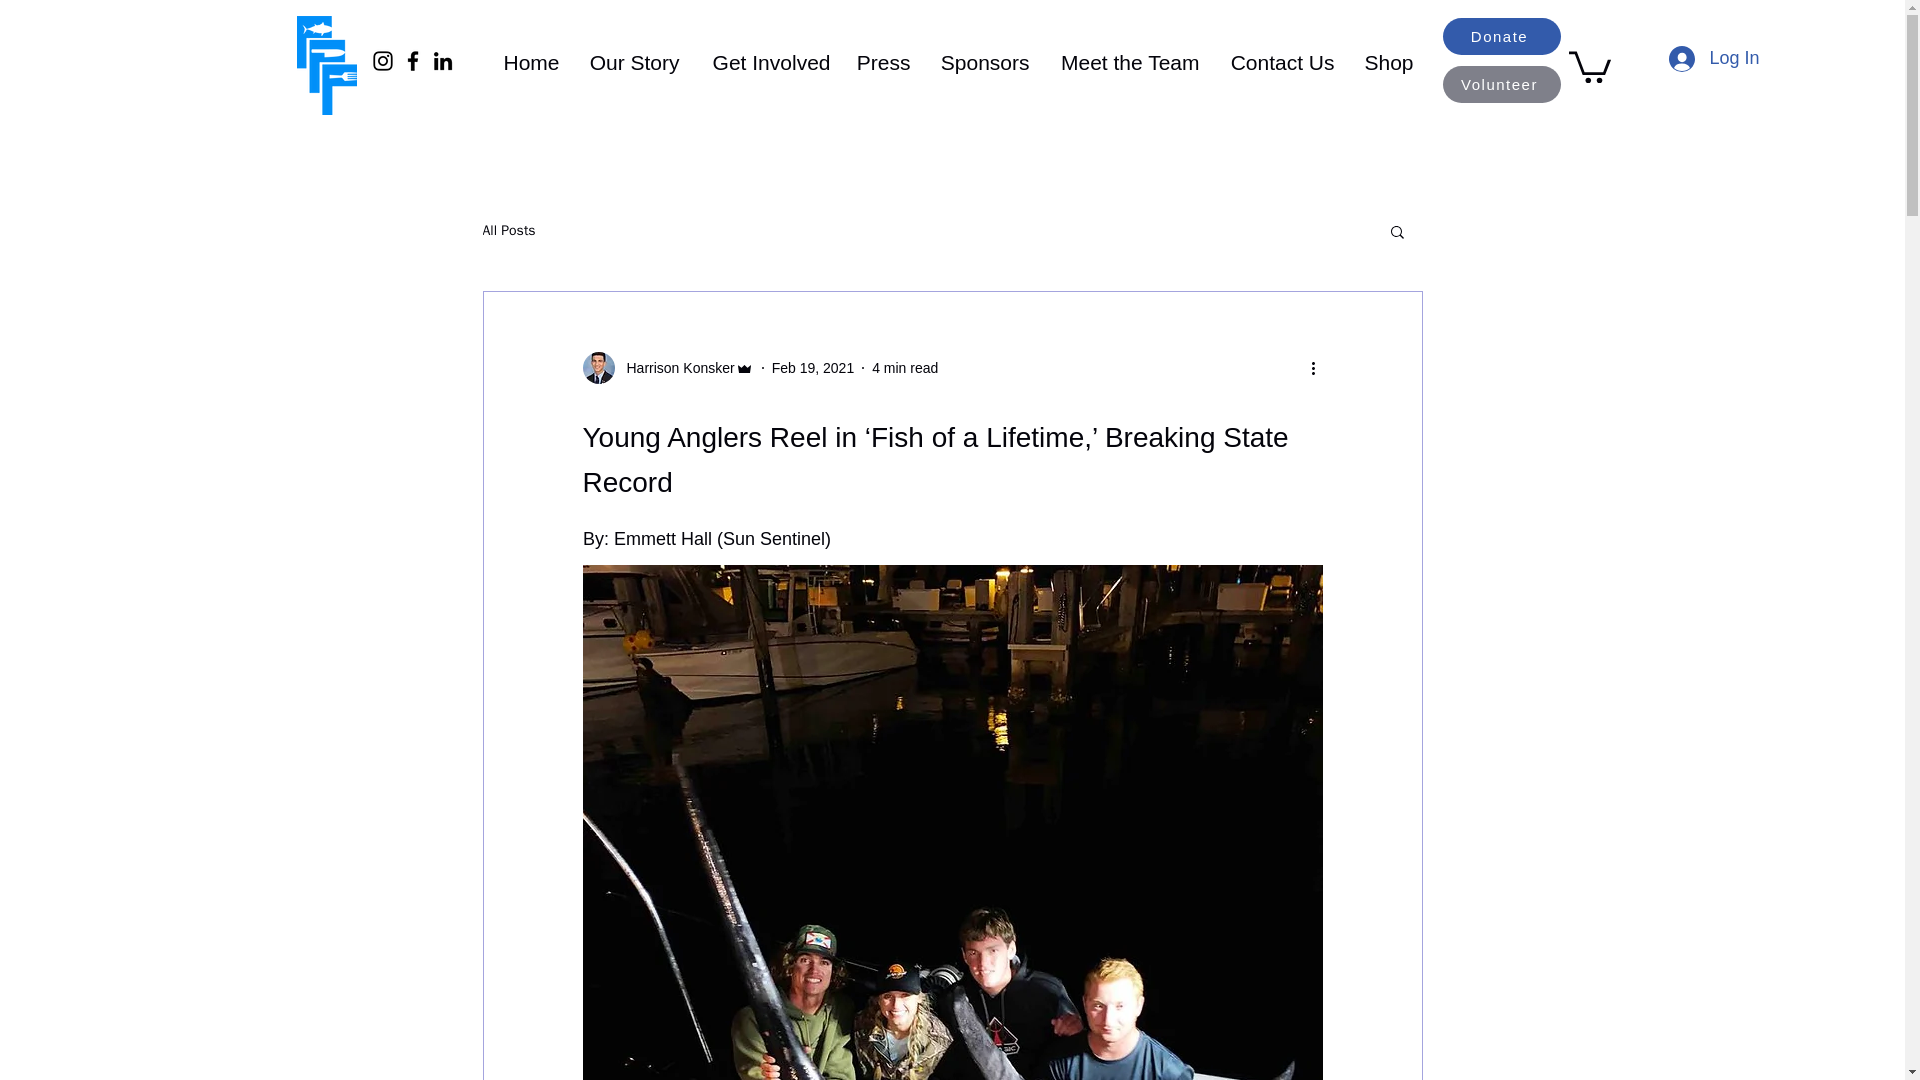  Describe the element at coordinates (508, 230) in the screenshot. I see `All Posts` at that location.